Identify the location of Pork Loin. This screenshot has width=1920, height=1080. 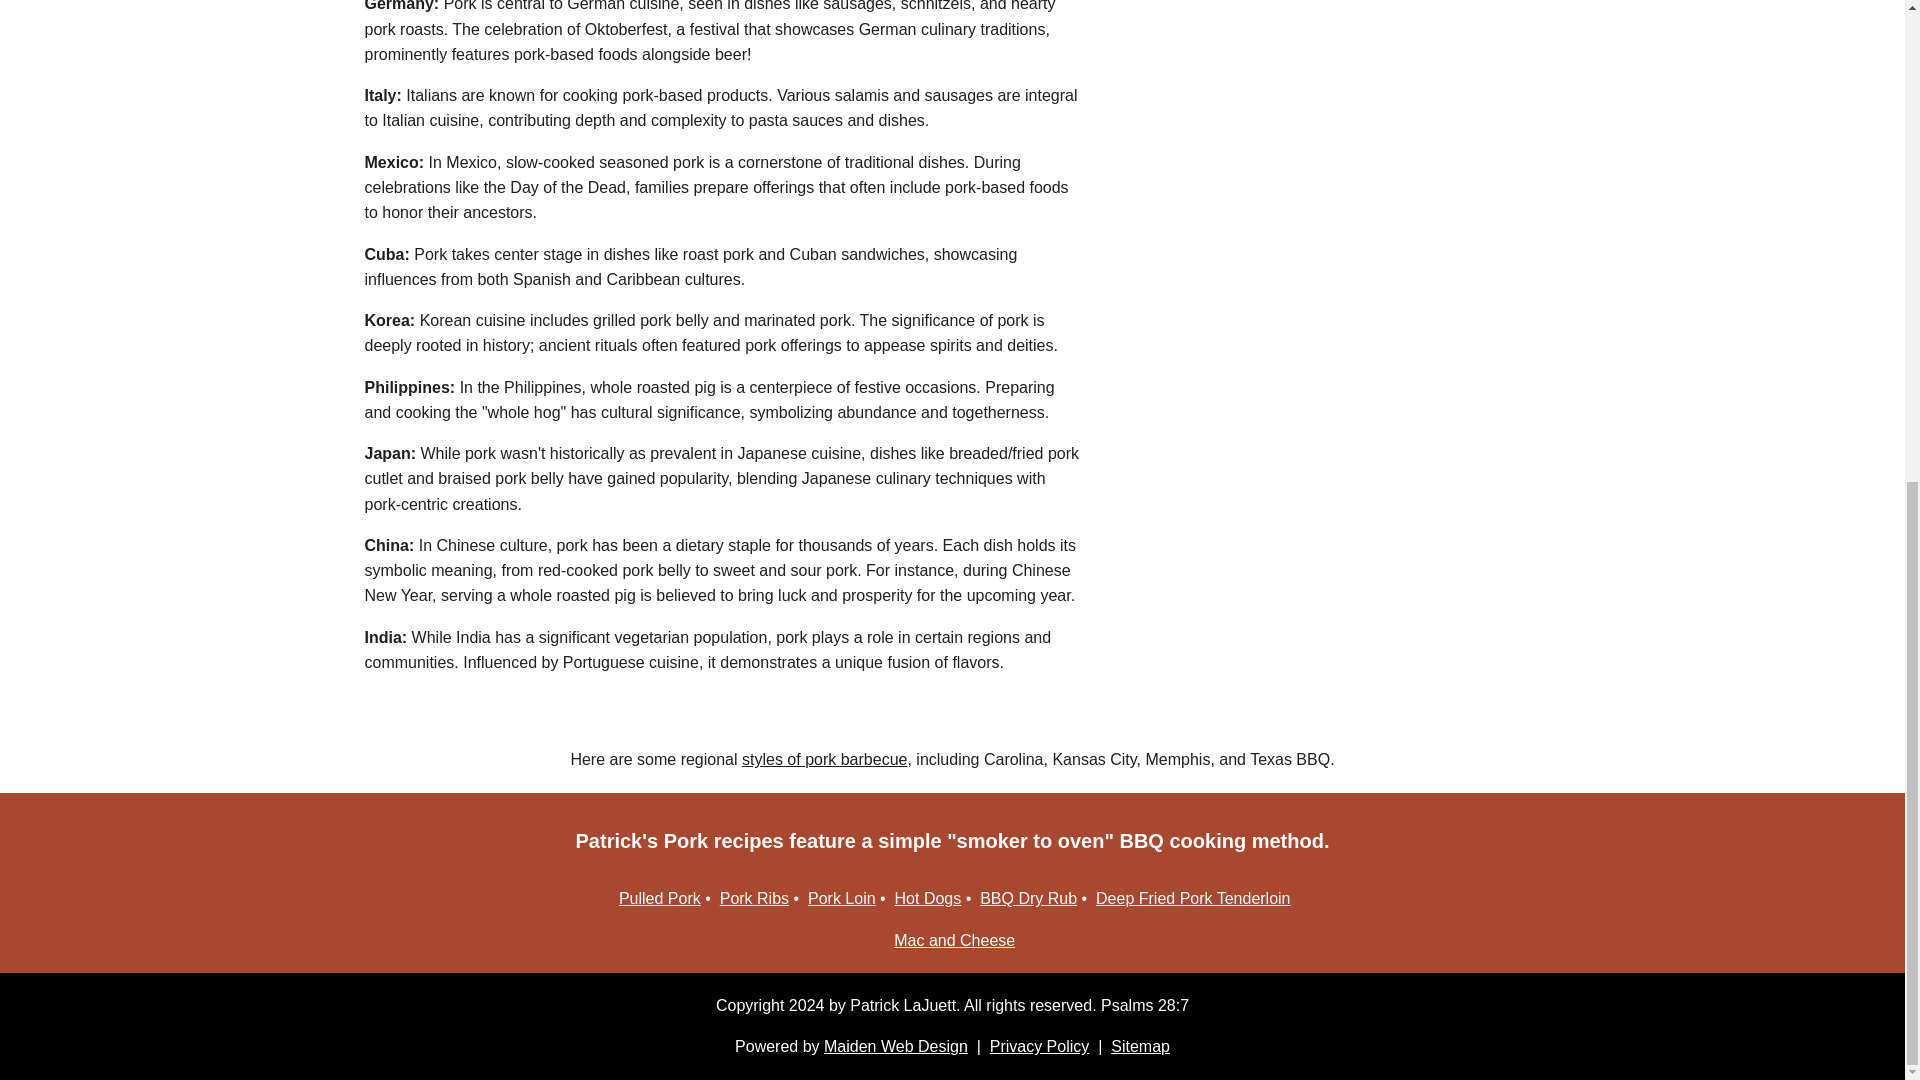
(842, 898).